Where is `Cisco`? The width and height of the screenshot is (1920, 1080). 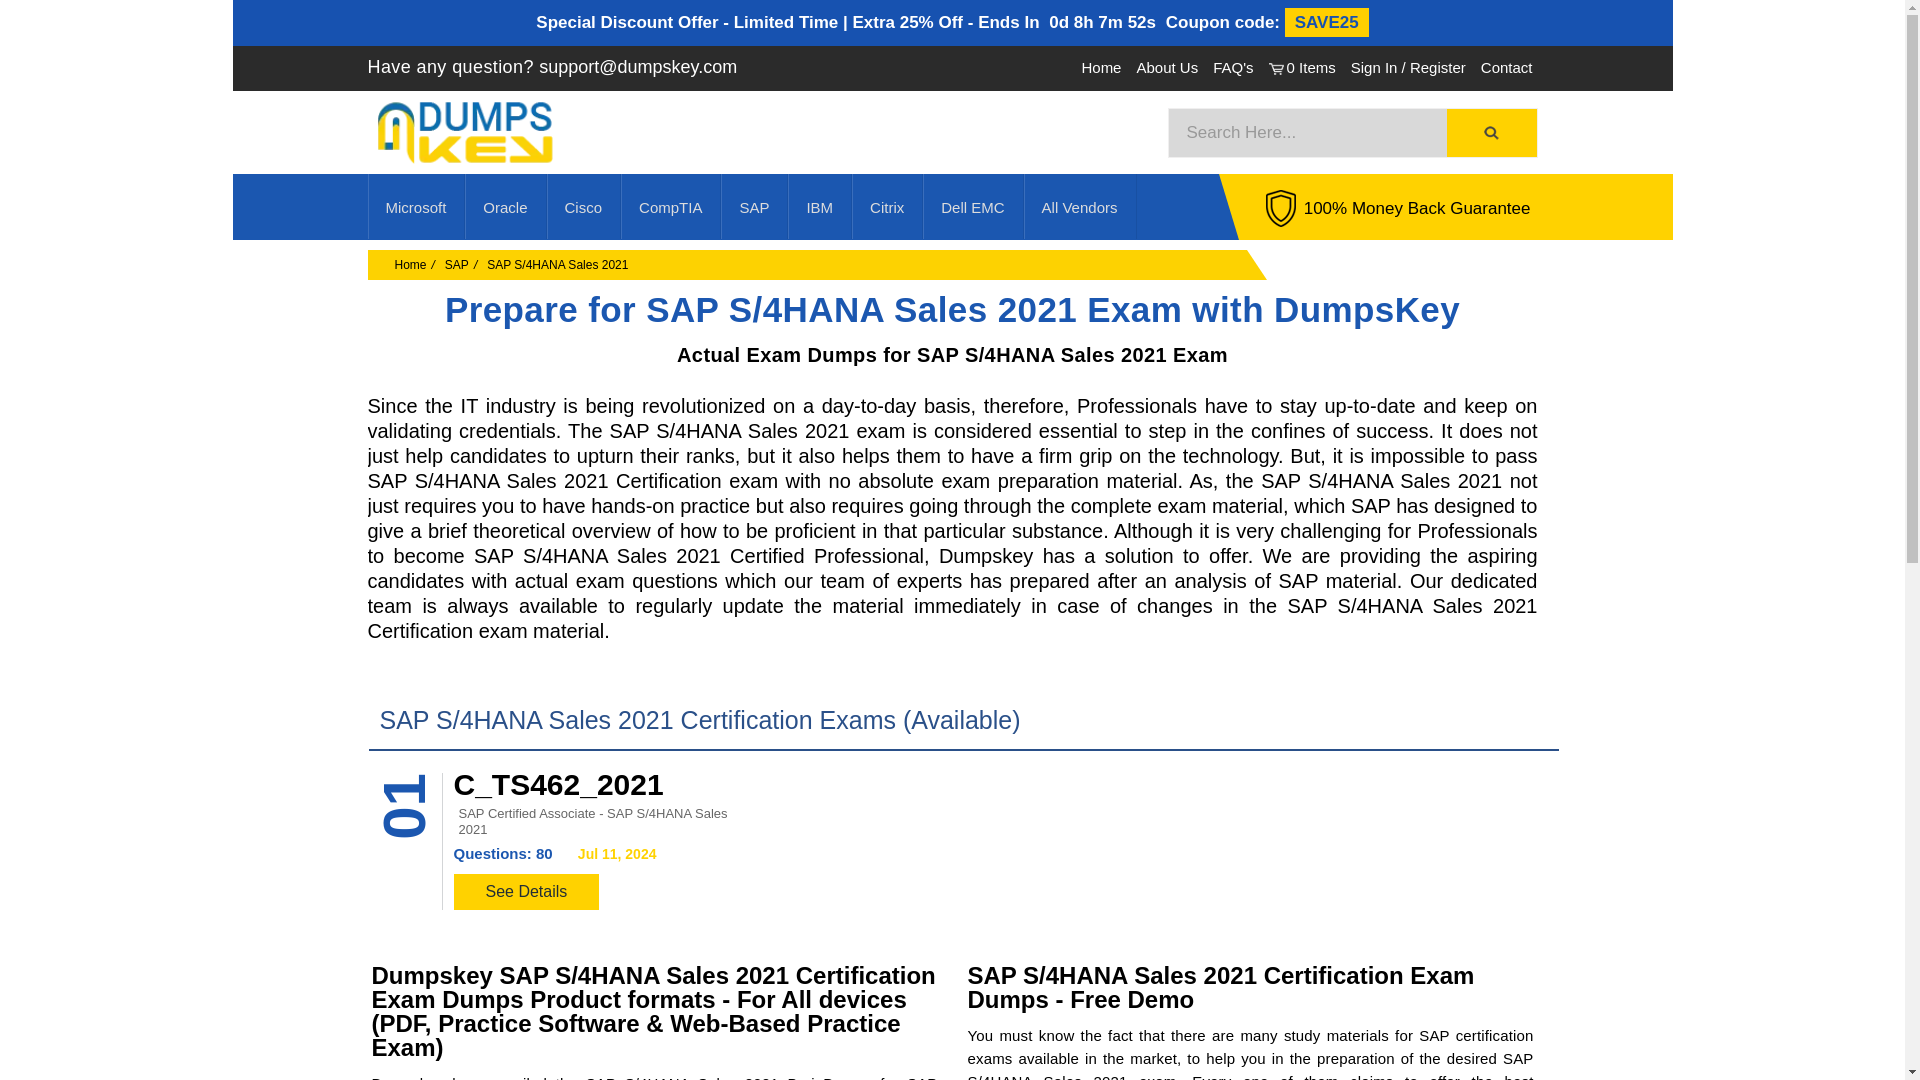
Cisco is located at coordinates (584, 206).